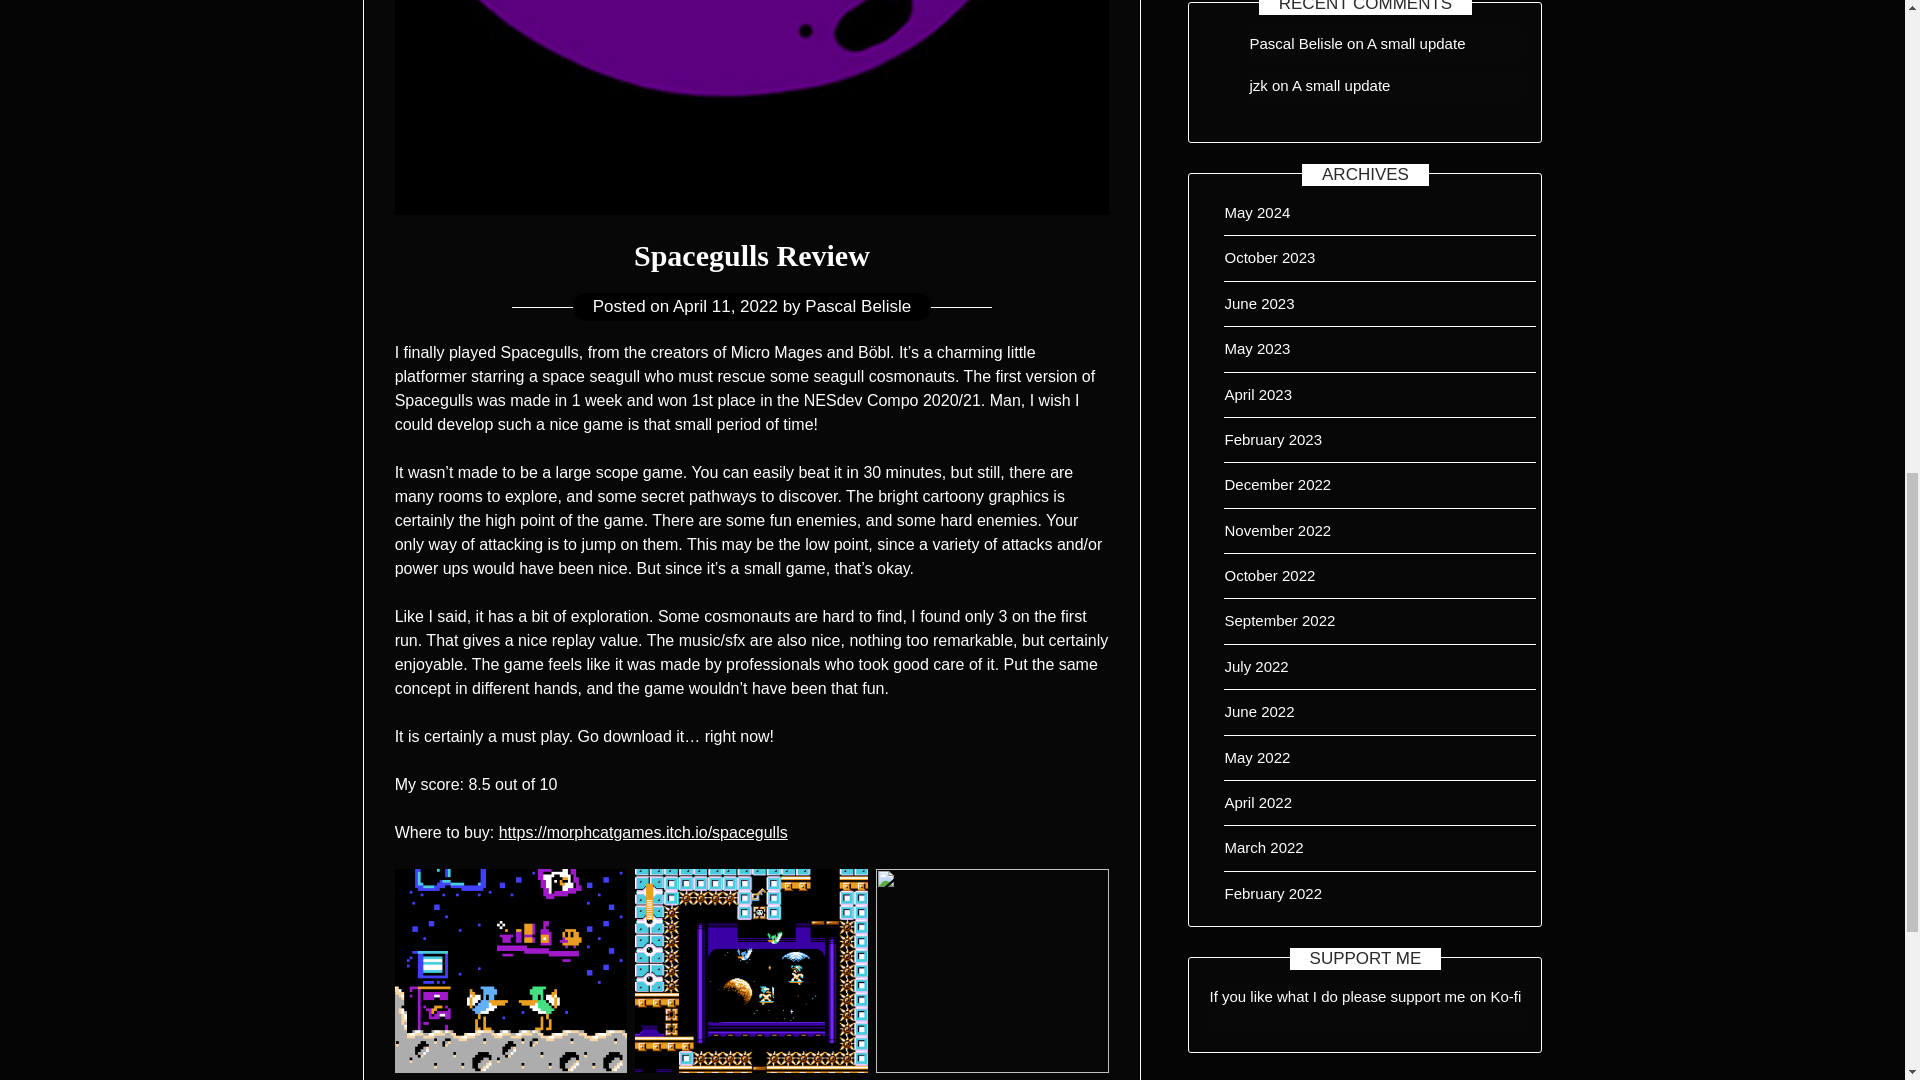 The width and height of the screenshot is (1920, 1080). I want to click on October 2022, so click(1270, 576).